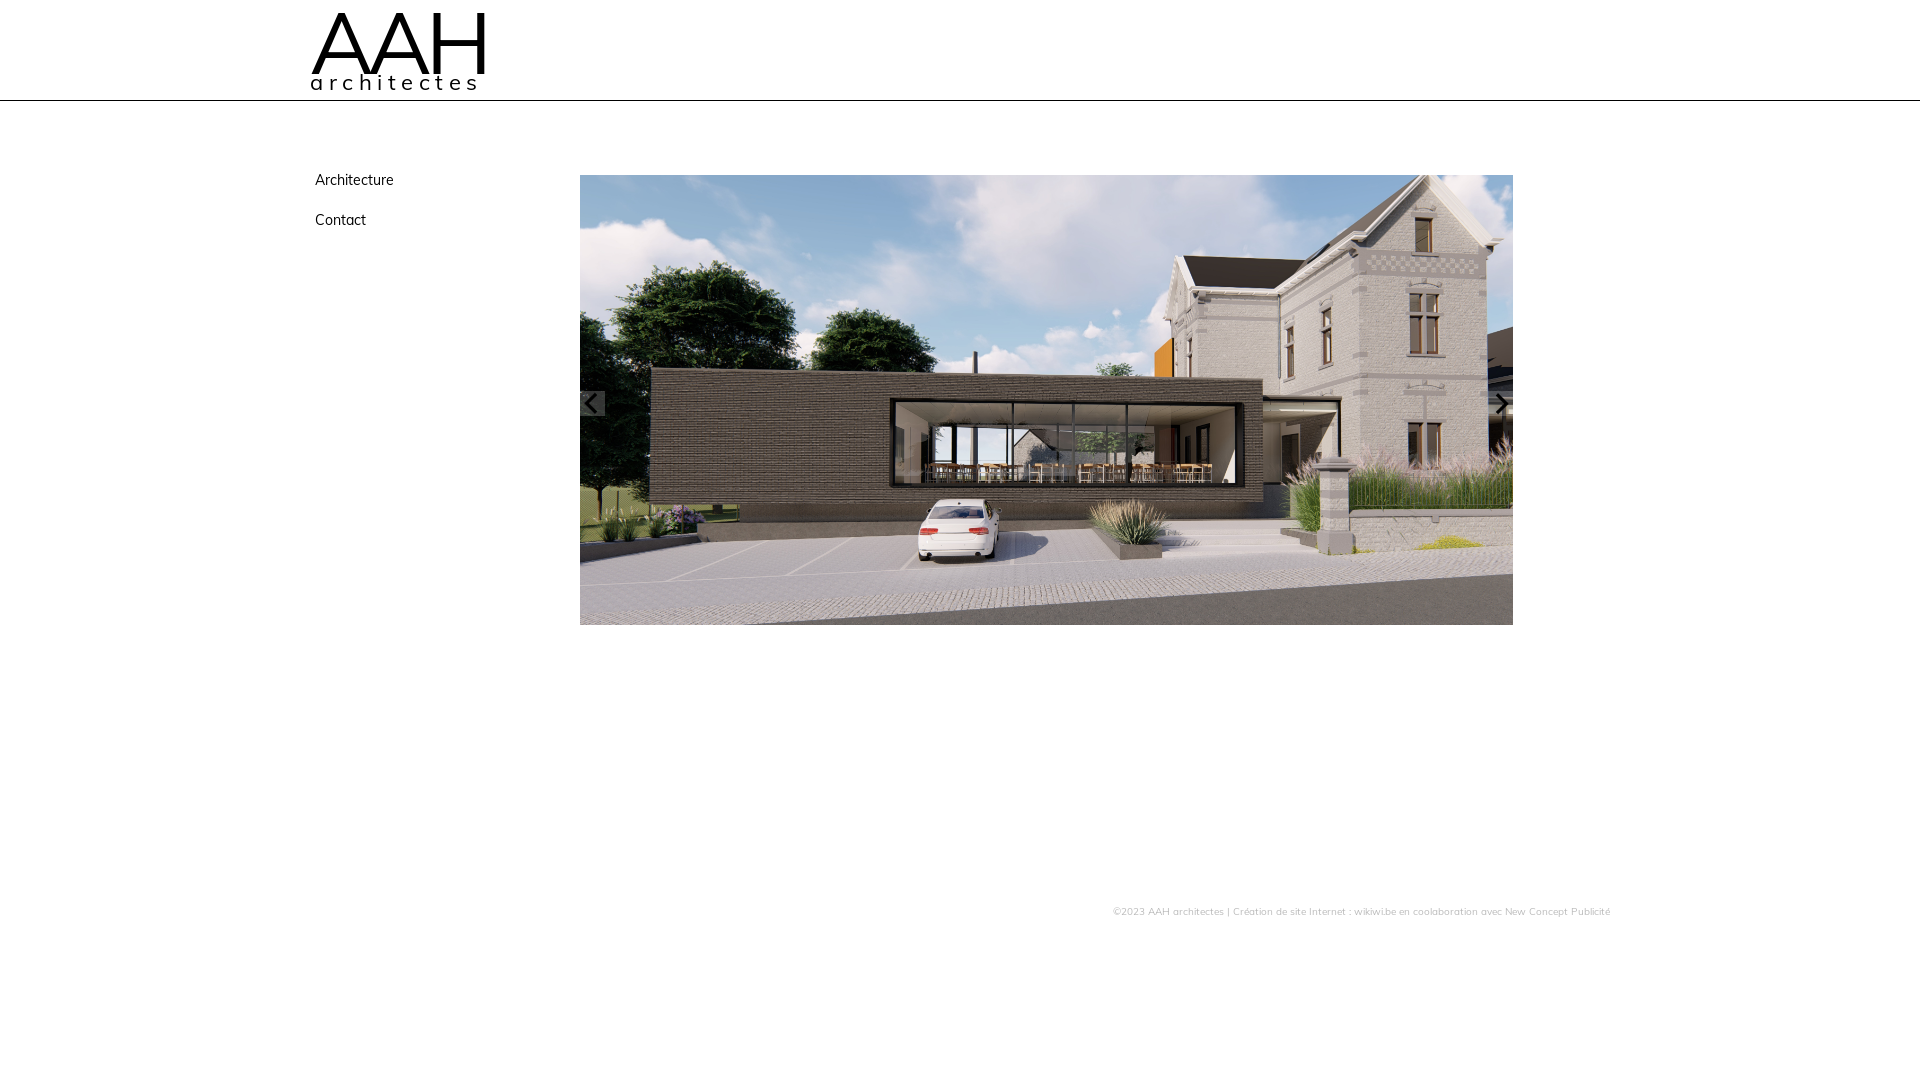 The width and height of the screenshot is (1920, 1080). I want to click on Architecture, so click(404, 180).